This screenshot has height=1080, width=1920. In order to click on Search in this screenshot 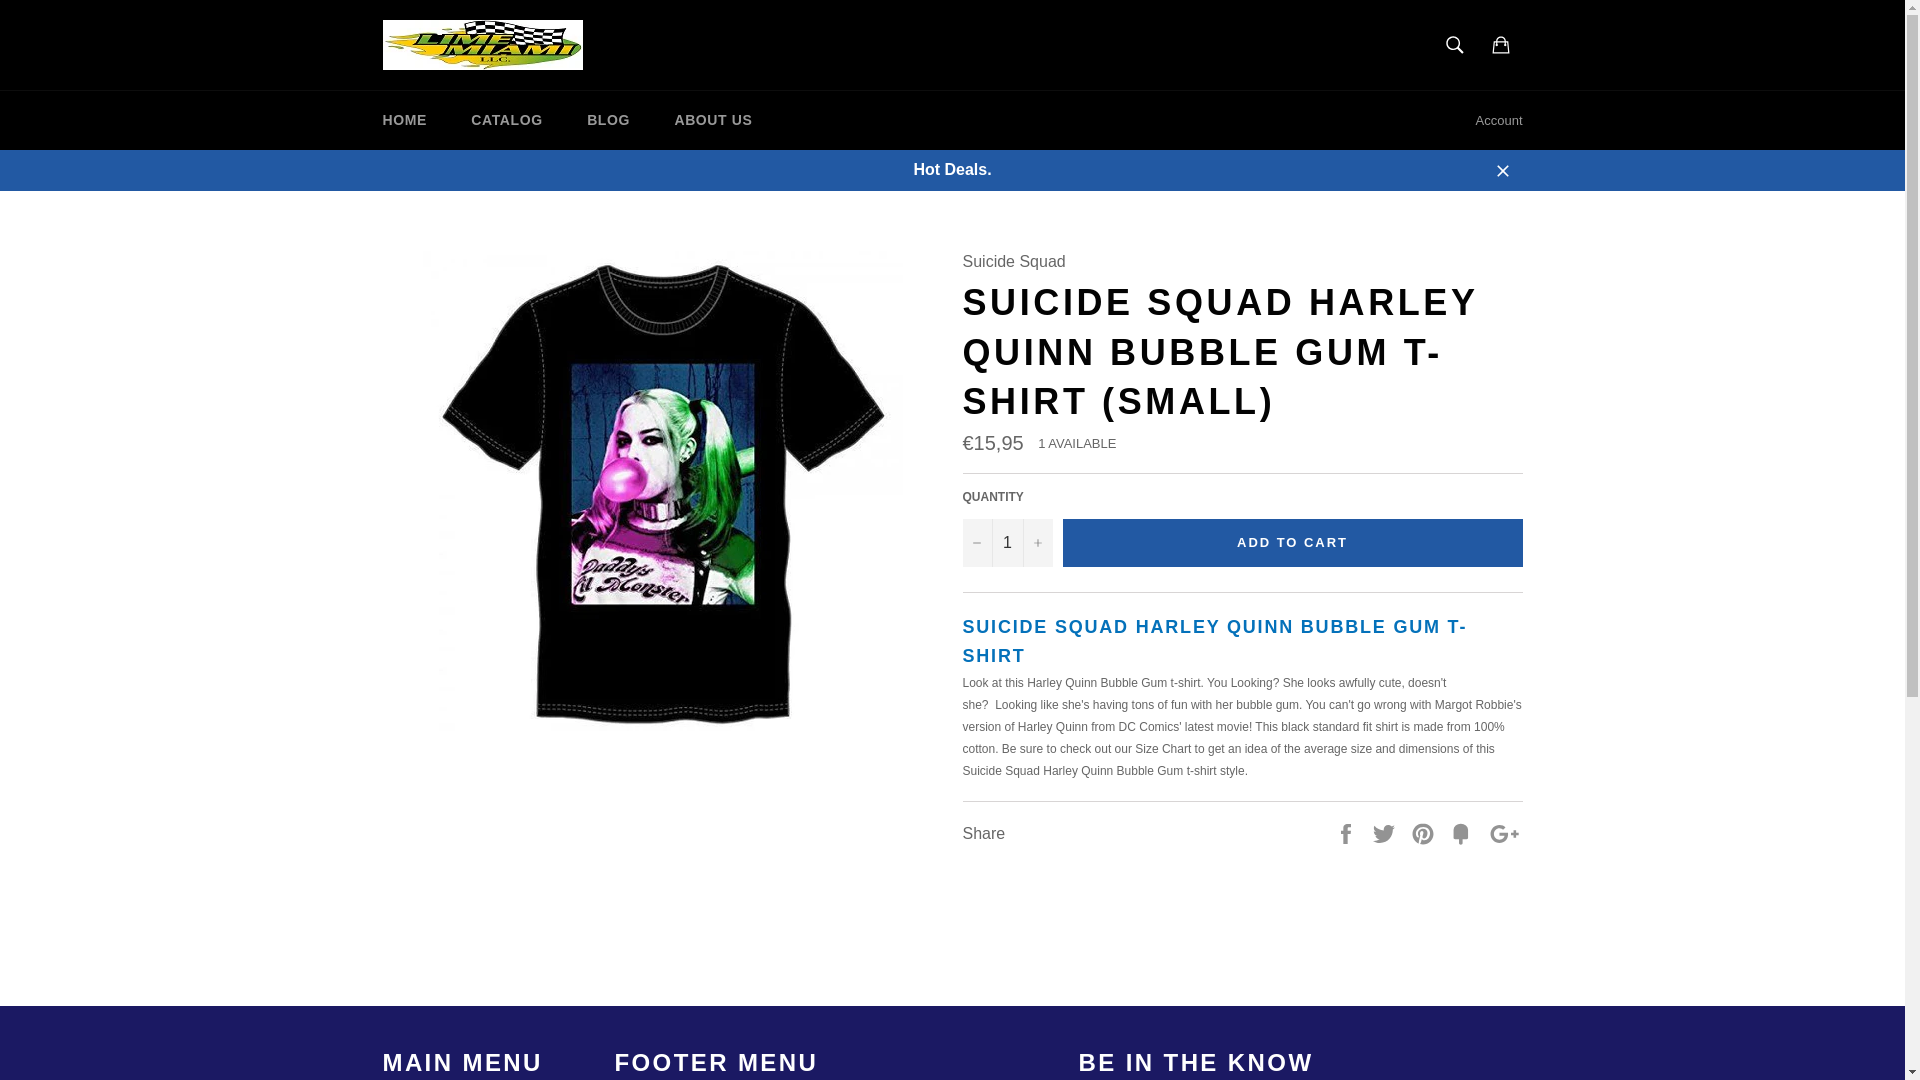, I will do `click(1455, 44)`.